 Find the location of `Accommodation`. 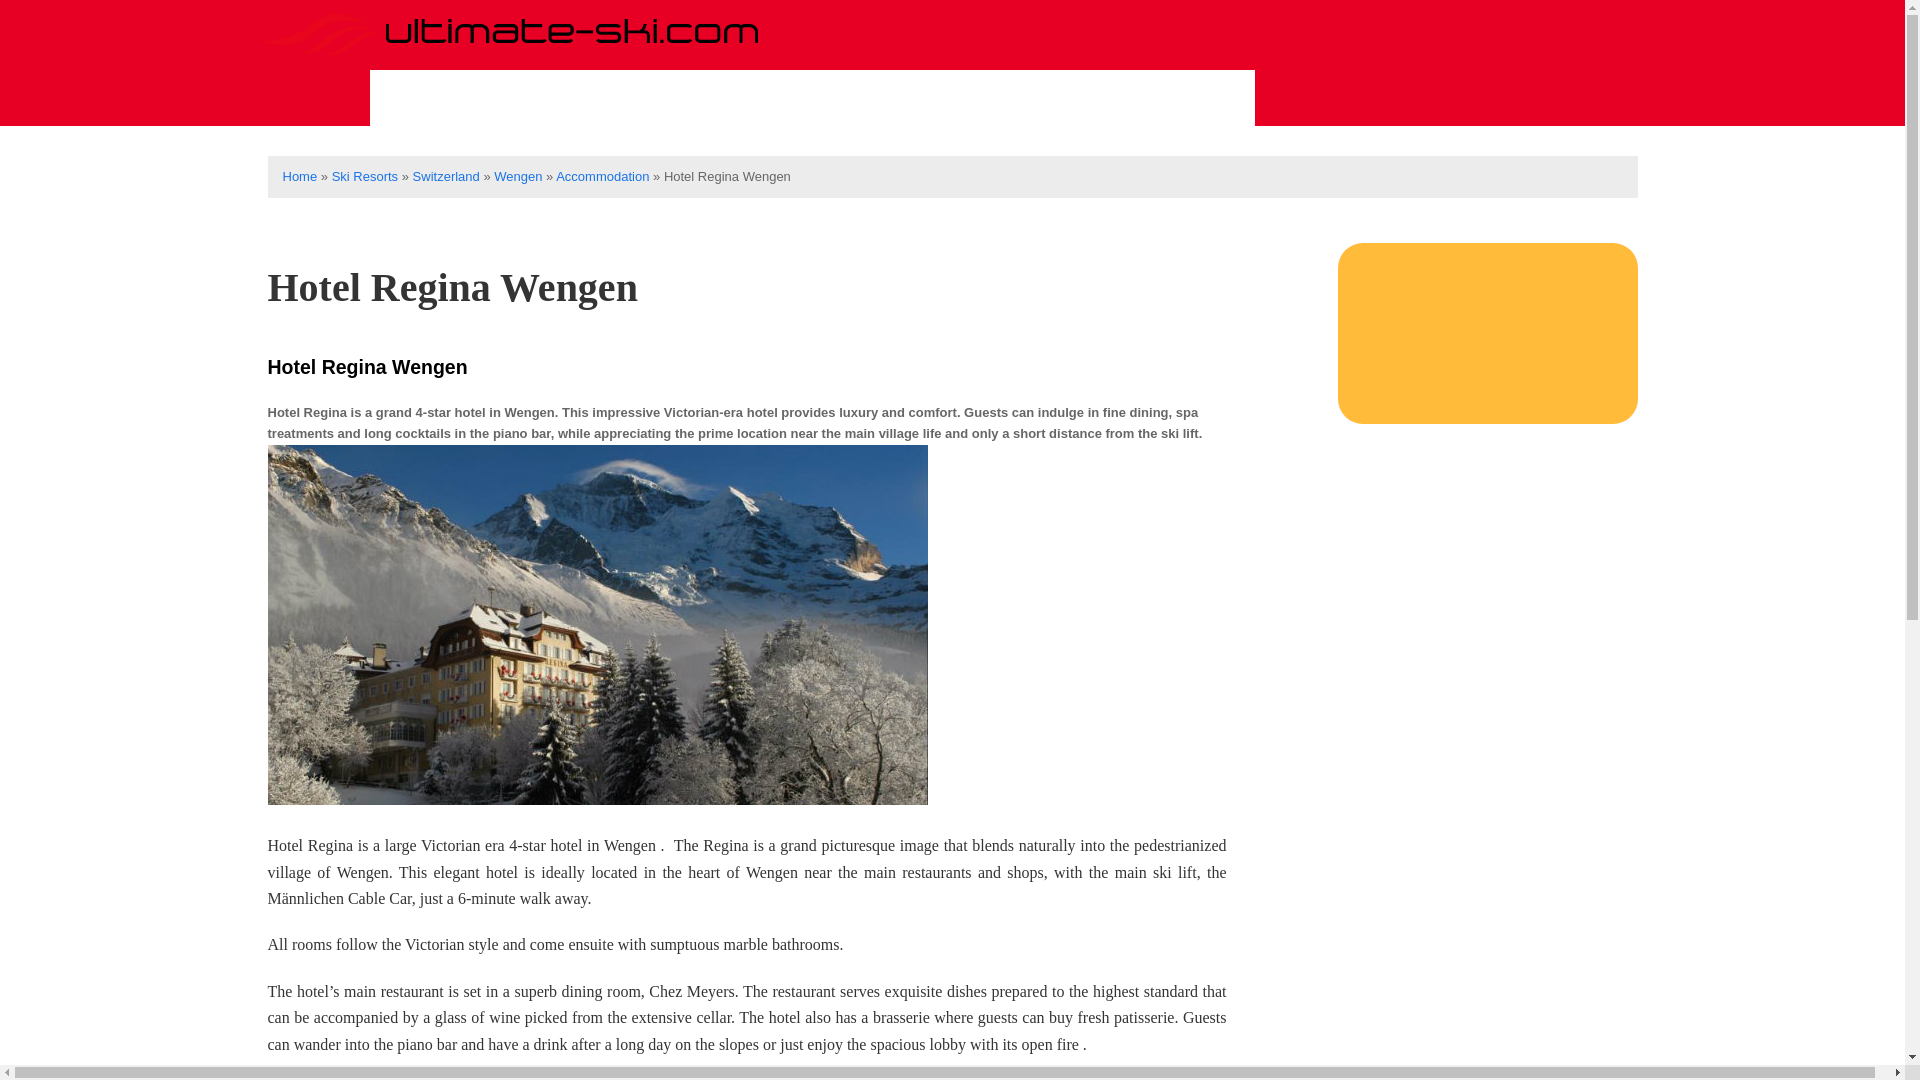

Accommodation is located at coordinates (602, 176).